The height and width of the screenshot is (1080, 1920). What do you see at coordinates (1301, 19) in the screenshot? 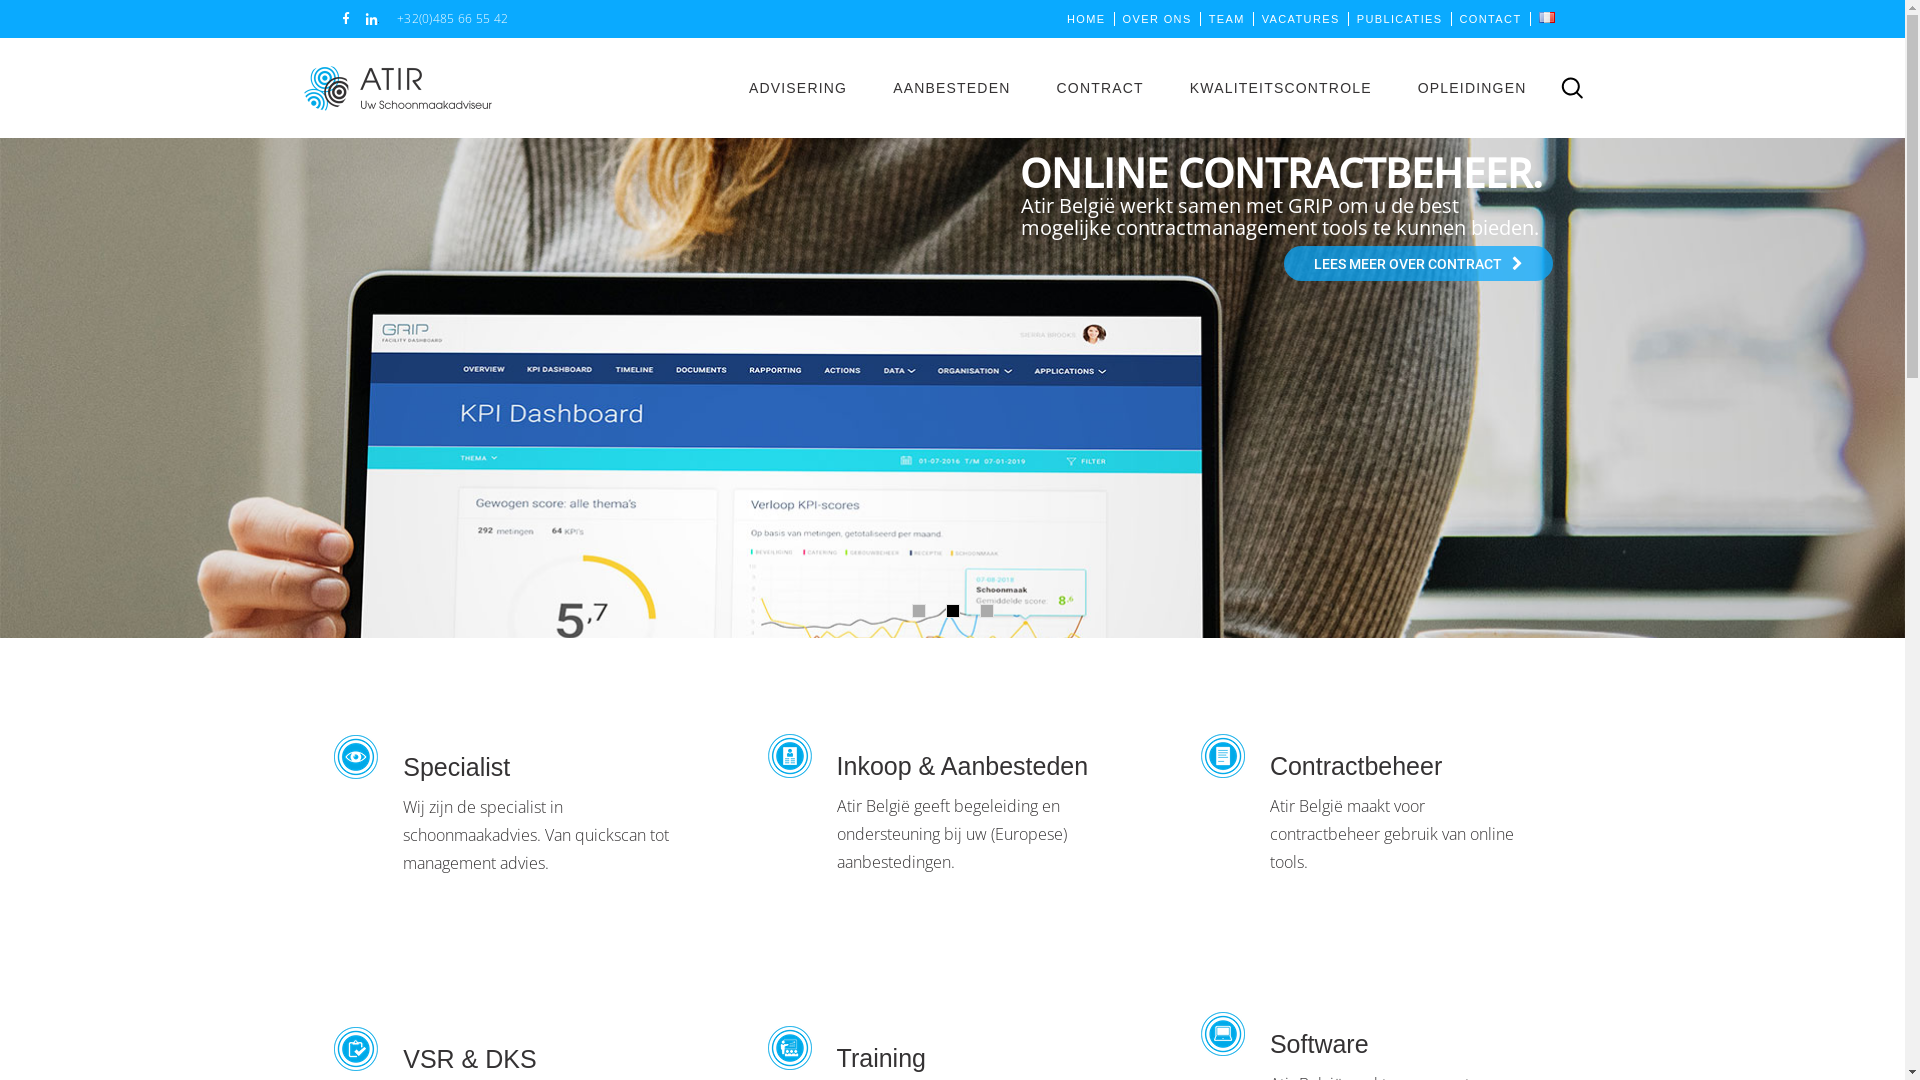
I see `VACATURES` at bounding box center [1301, 19].